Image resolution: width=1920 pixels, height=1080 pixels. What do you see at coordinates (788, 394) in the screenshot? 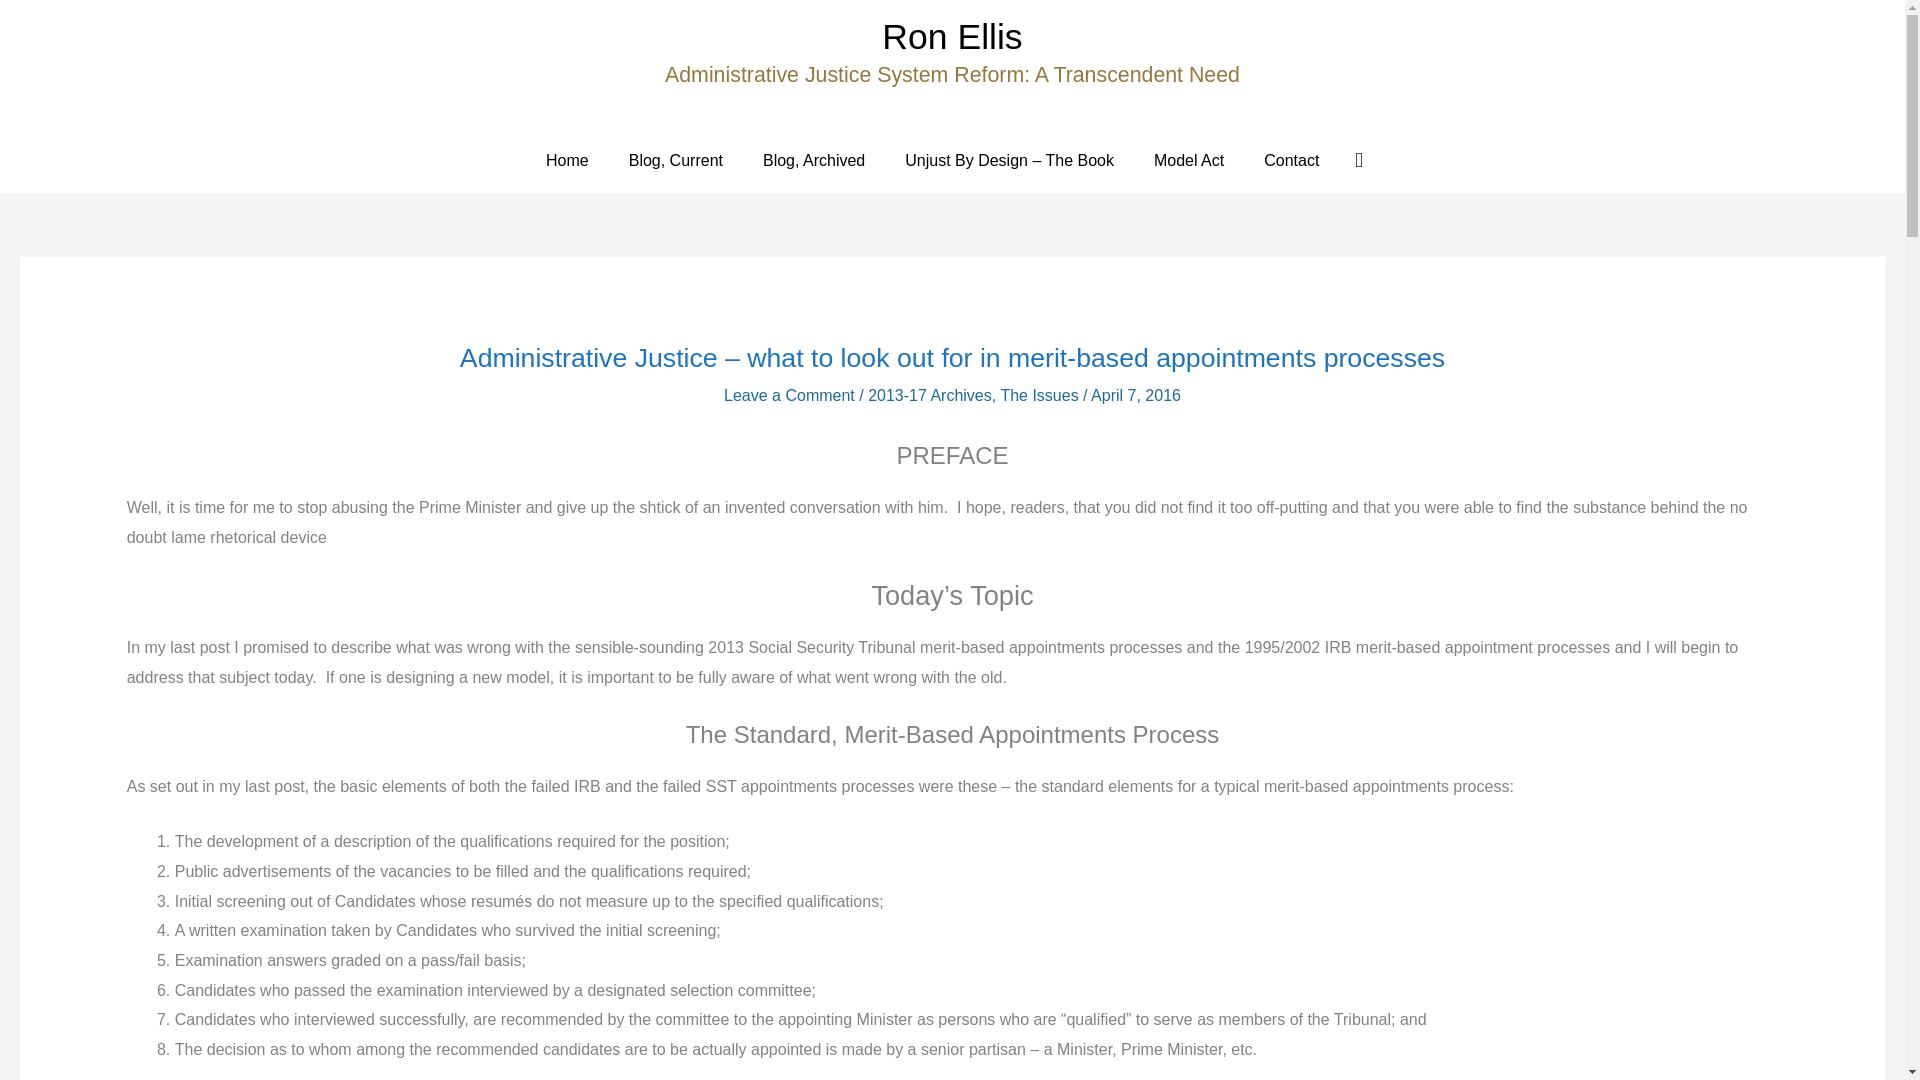
I see `Leave a Comment` at bounding box center [788, 394].